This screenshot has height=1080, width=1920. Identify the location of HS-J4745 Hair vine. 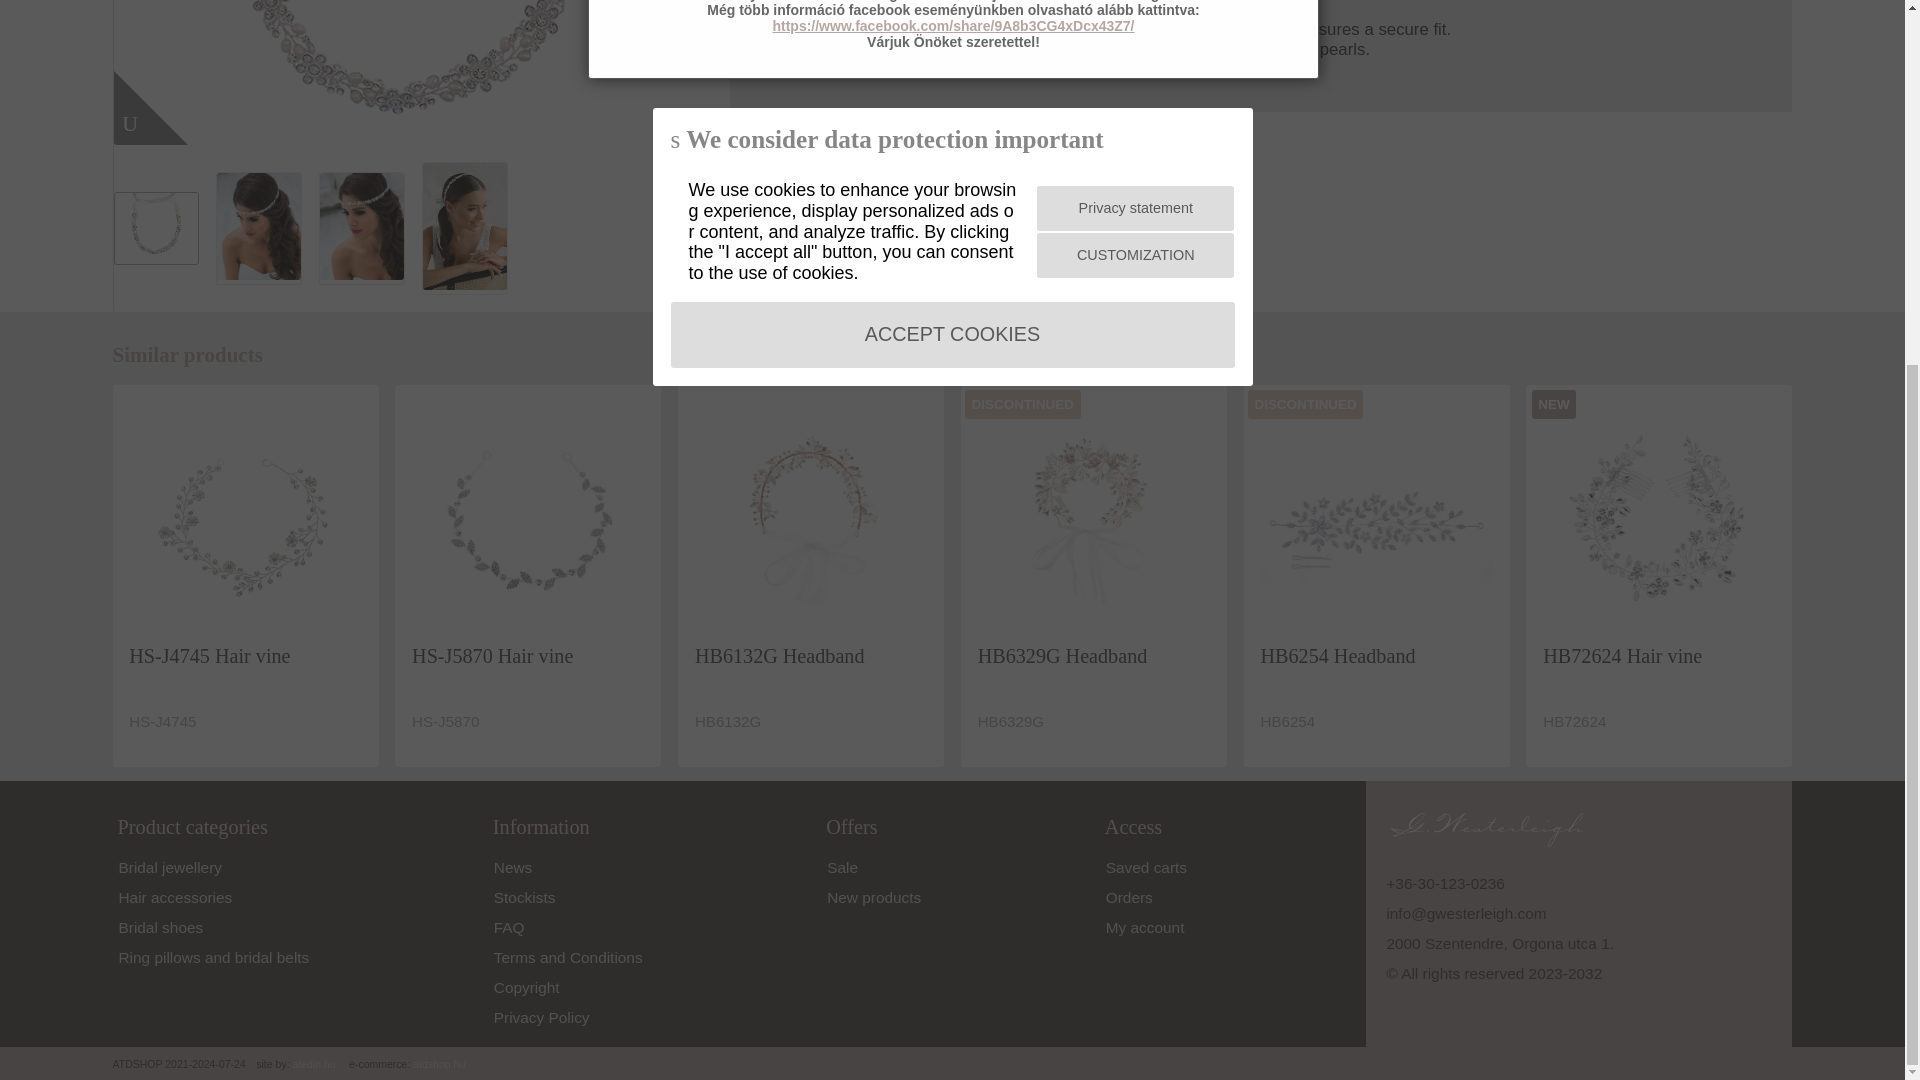
(244, 517).